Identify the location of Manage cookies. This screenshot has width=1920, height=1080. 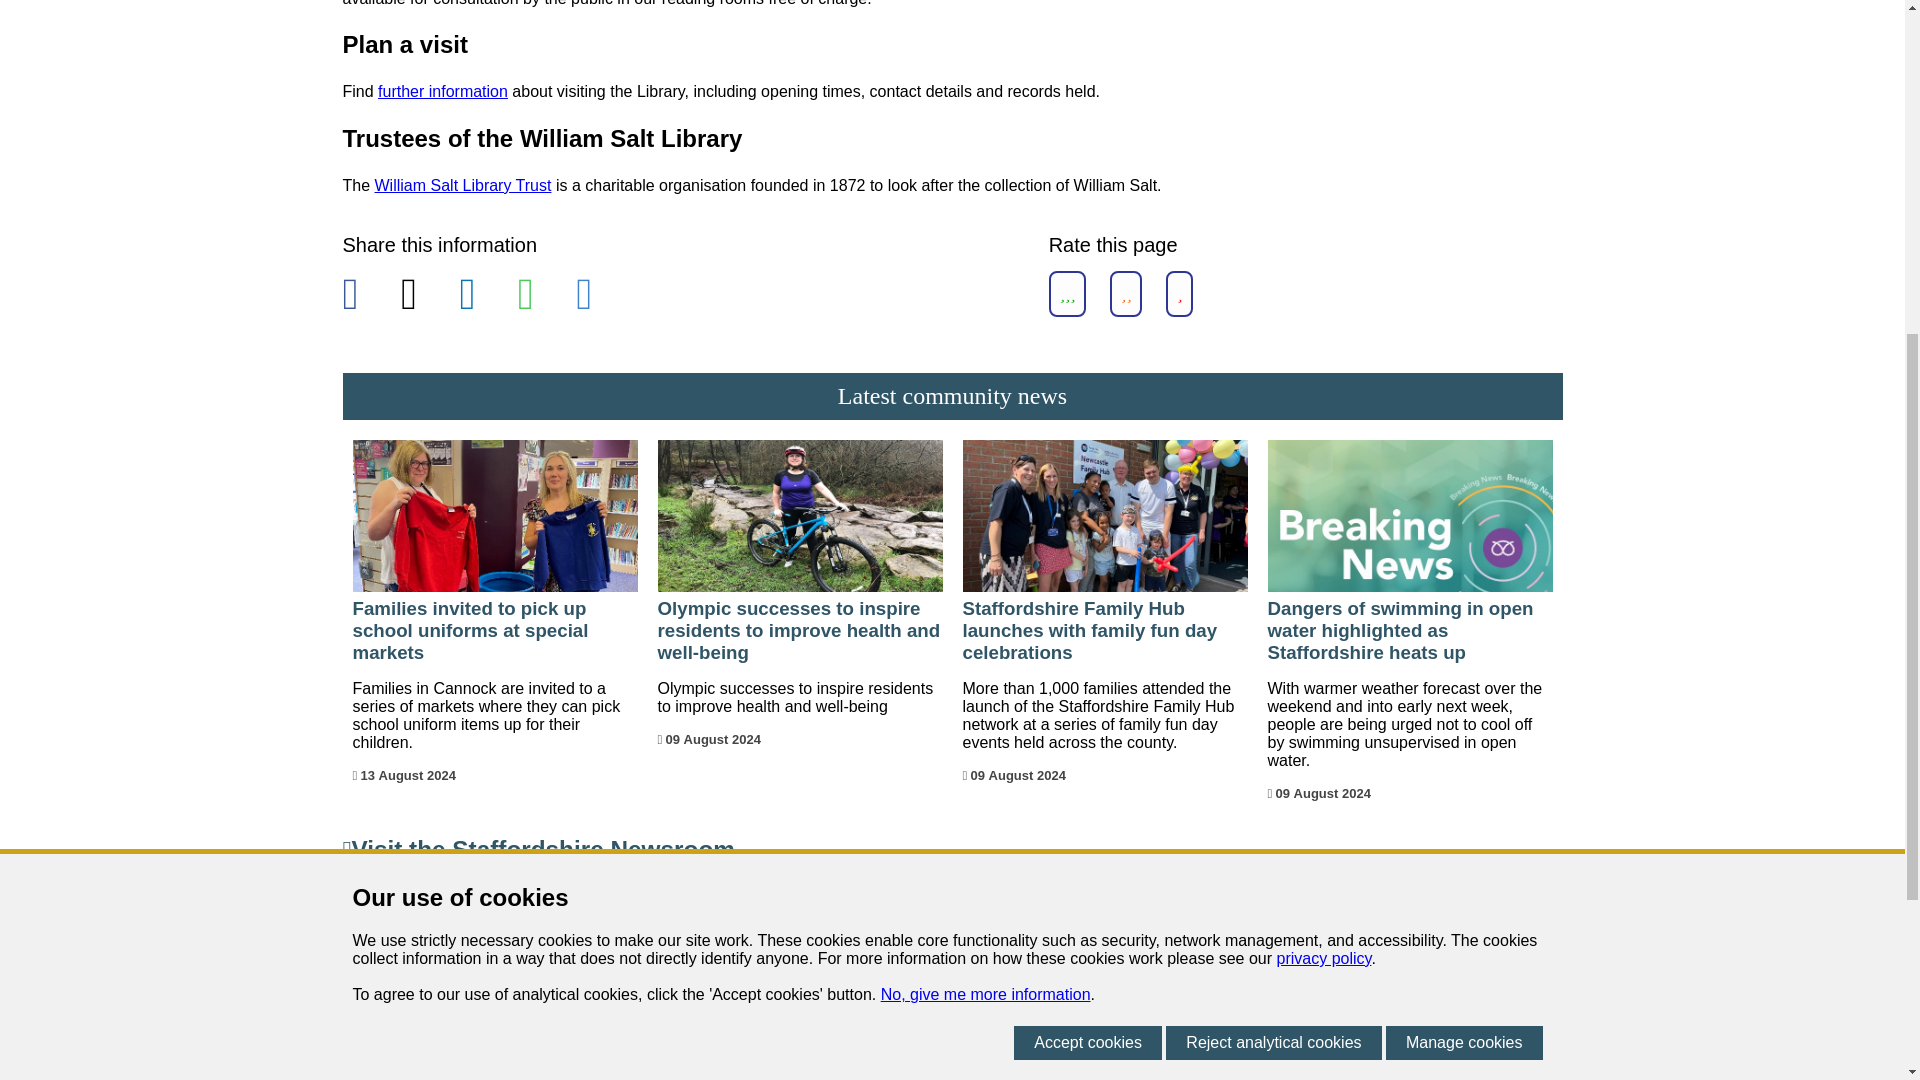
(1464, 434).